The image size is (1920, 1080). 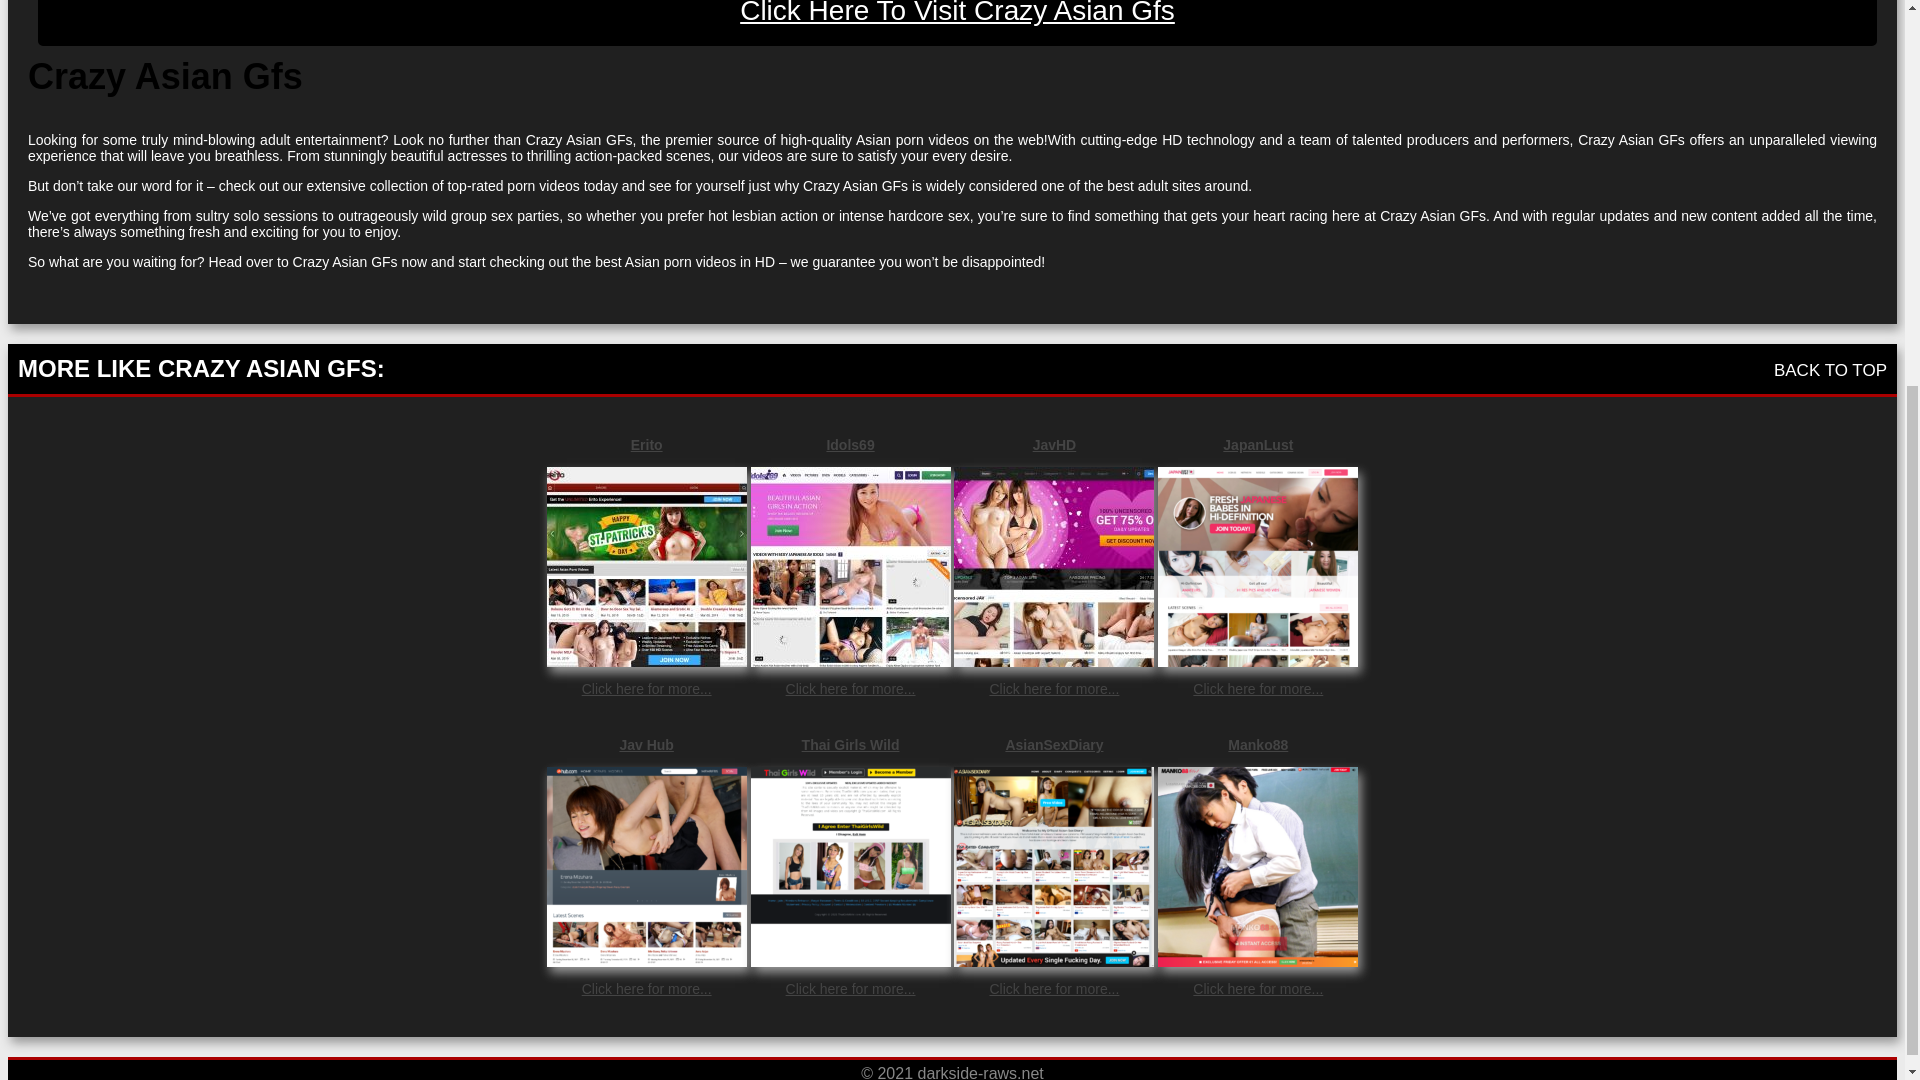 What do you see at coordinates (850, 688) in the screenshot?
I see `Click here for more...` at bounding box center [850, 688].